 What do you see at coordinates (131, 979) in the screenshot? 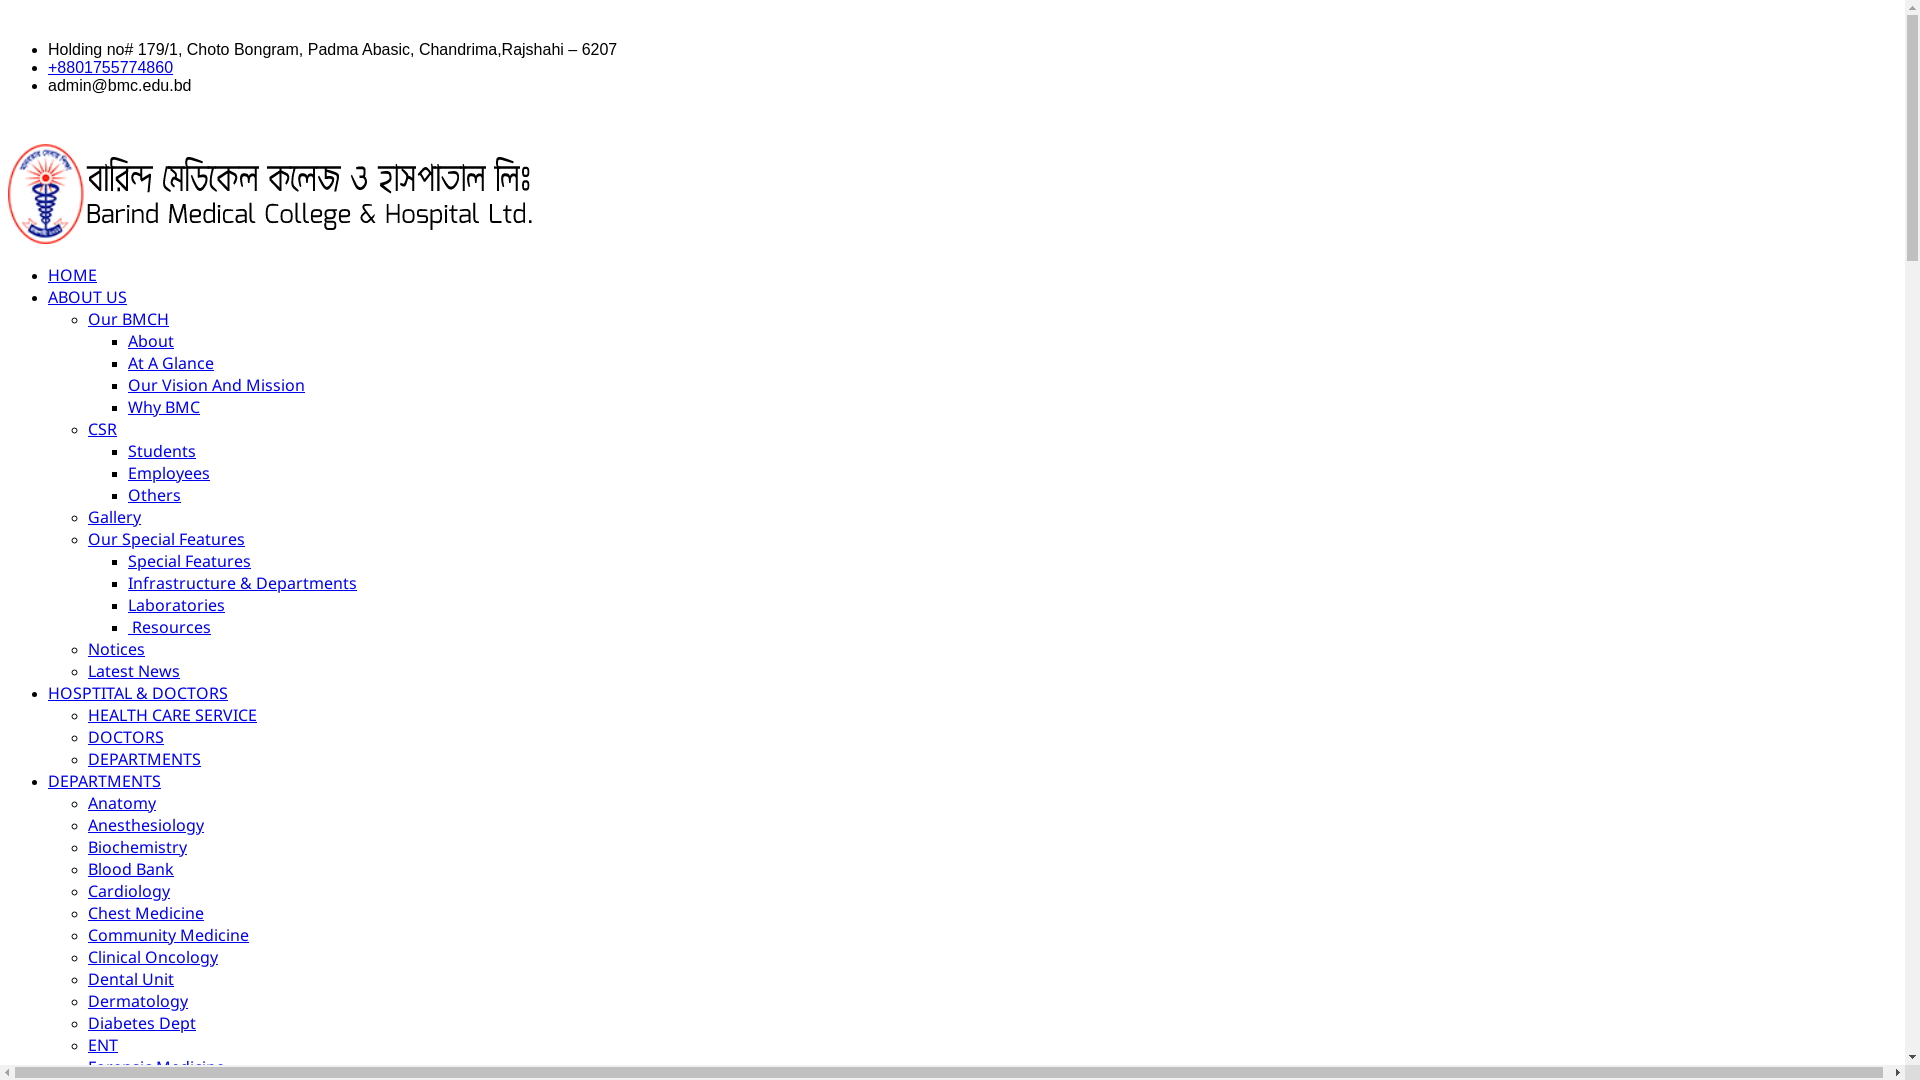
I see `Dental Unit` at bounding box center [131, 979].